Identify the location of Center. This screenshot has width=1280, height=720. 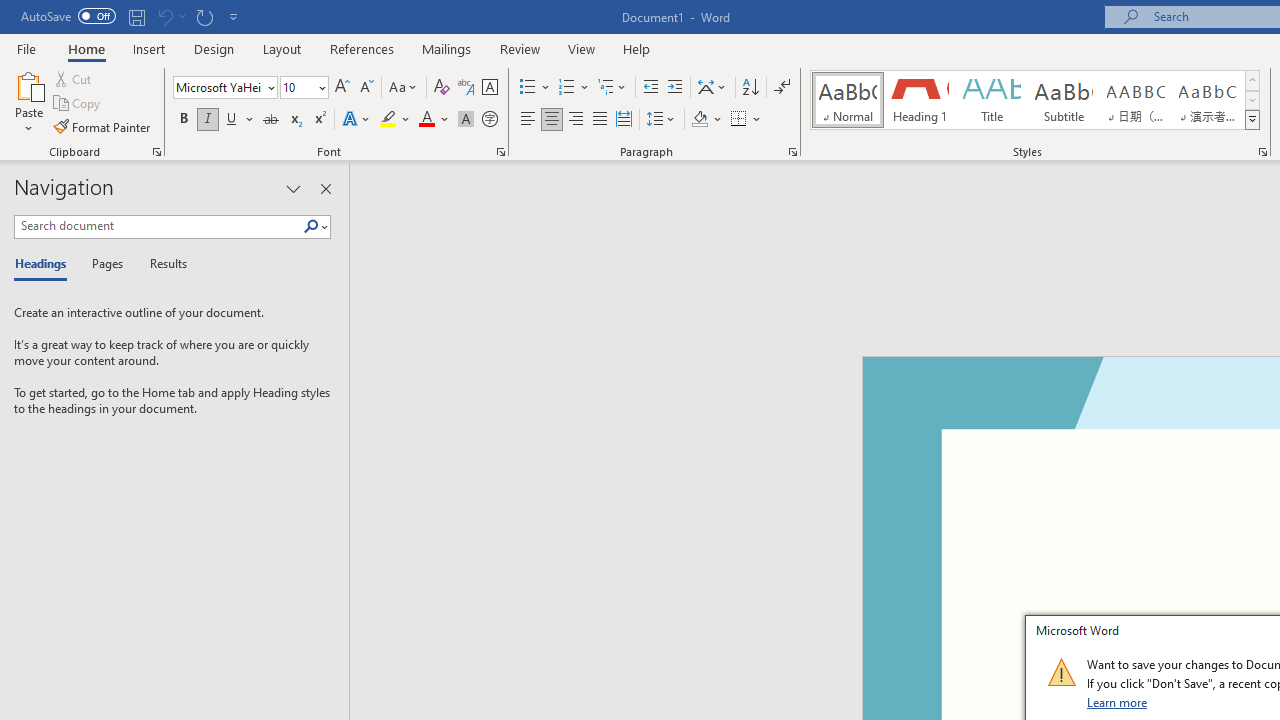
(552, 120).